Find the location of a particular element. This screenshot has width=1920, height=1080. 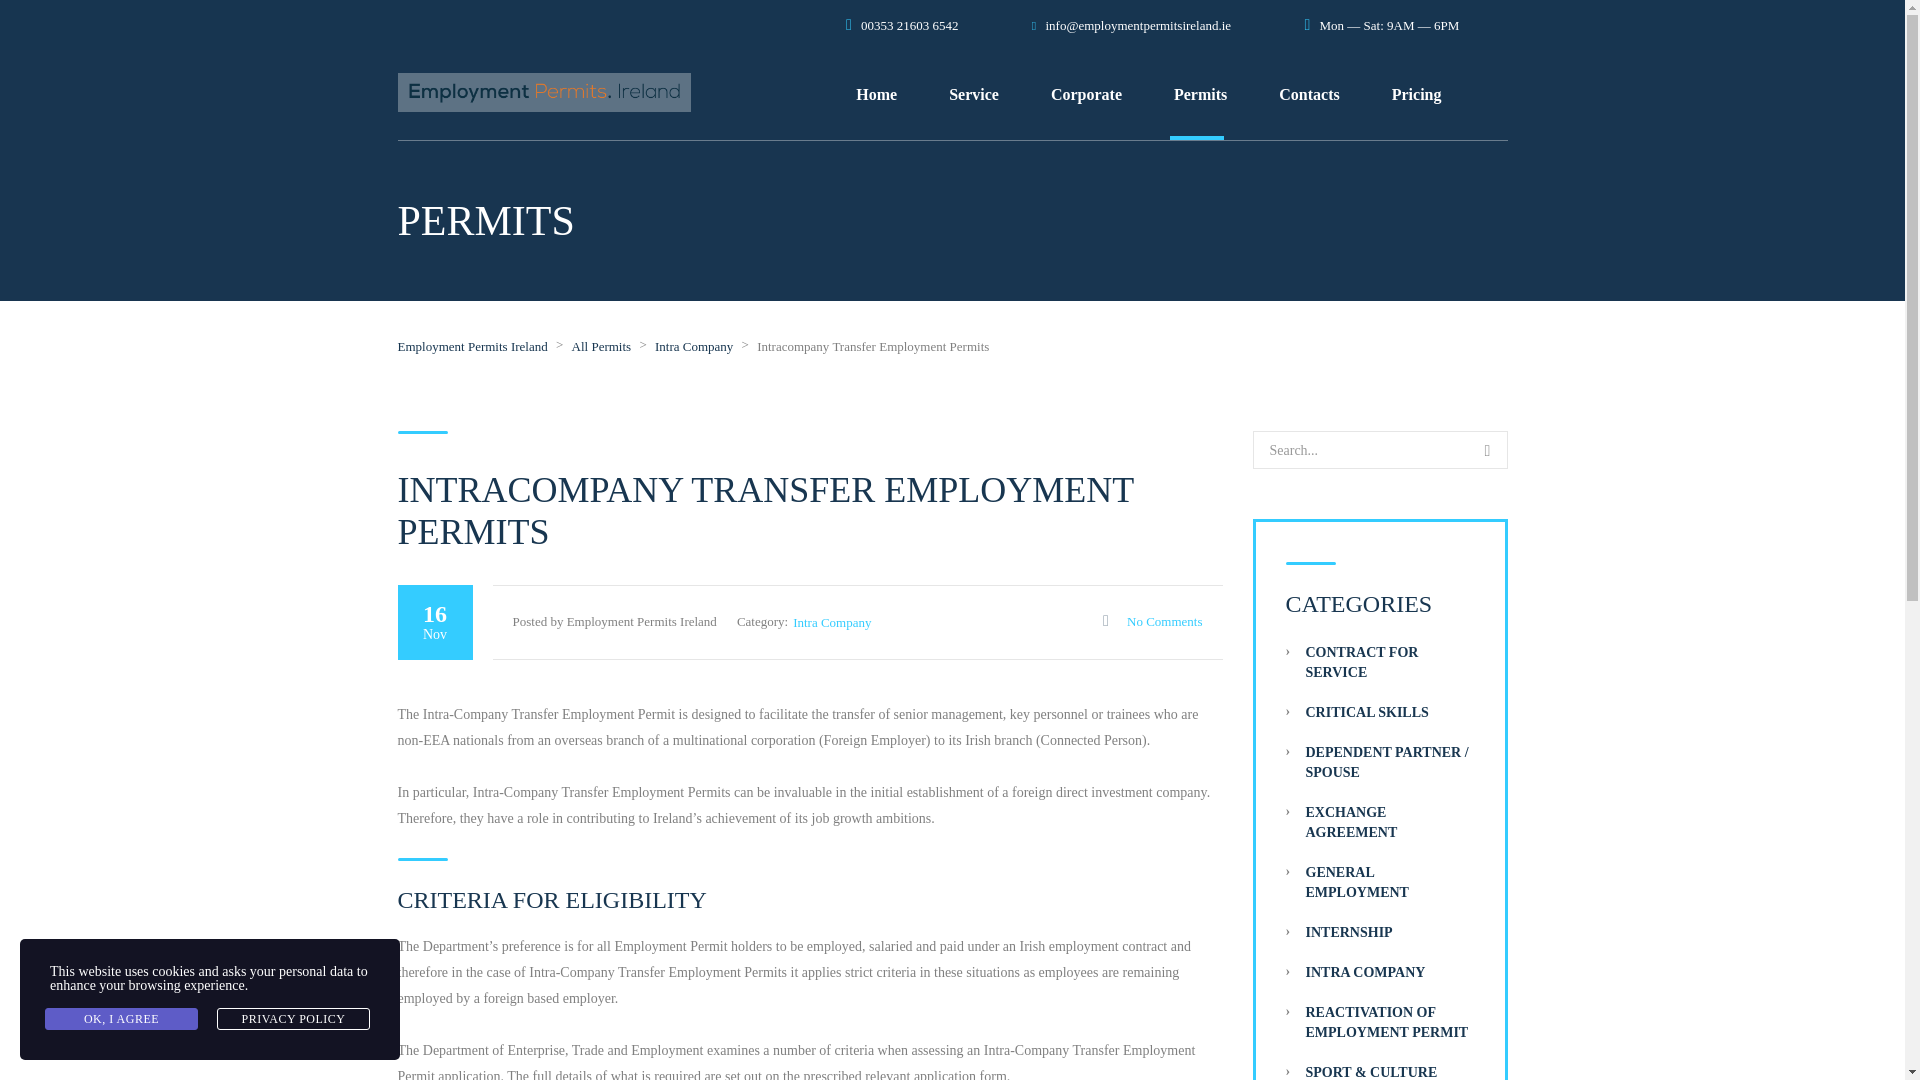

Go to the Intra Company Category archives. is located at coordinates (694, 346).